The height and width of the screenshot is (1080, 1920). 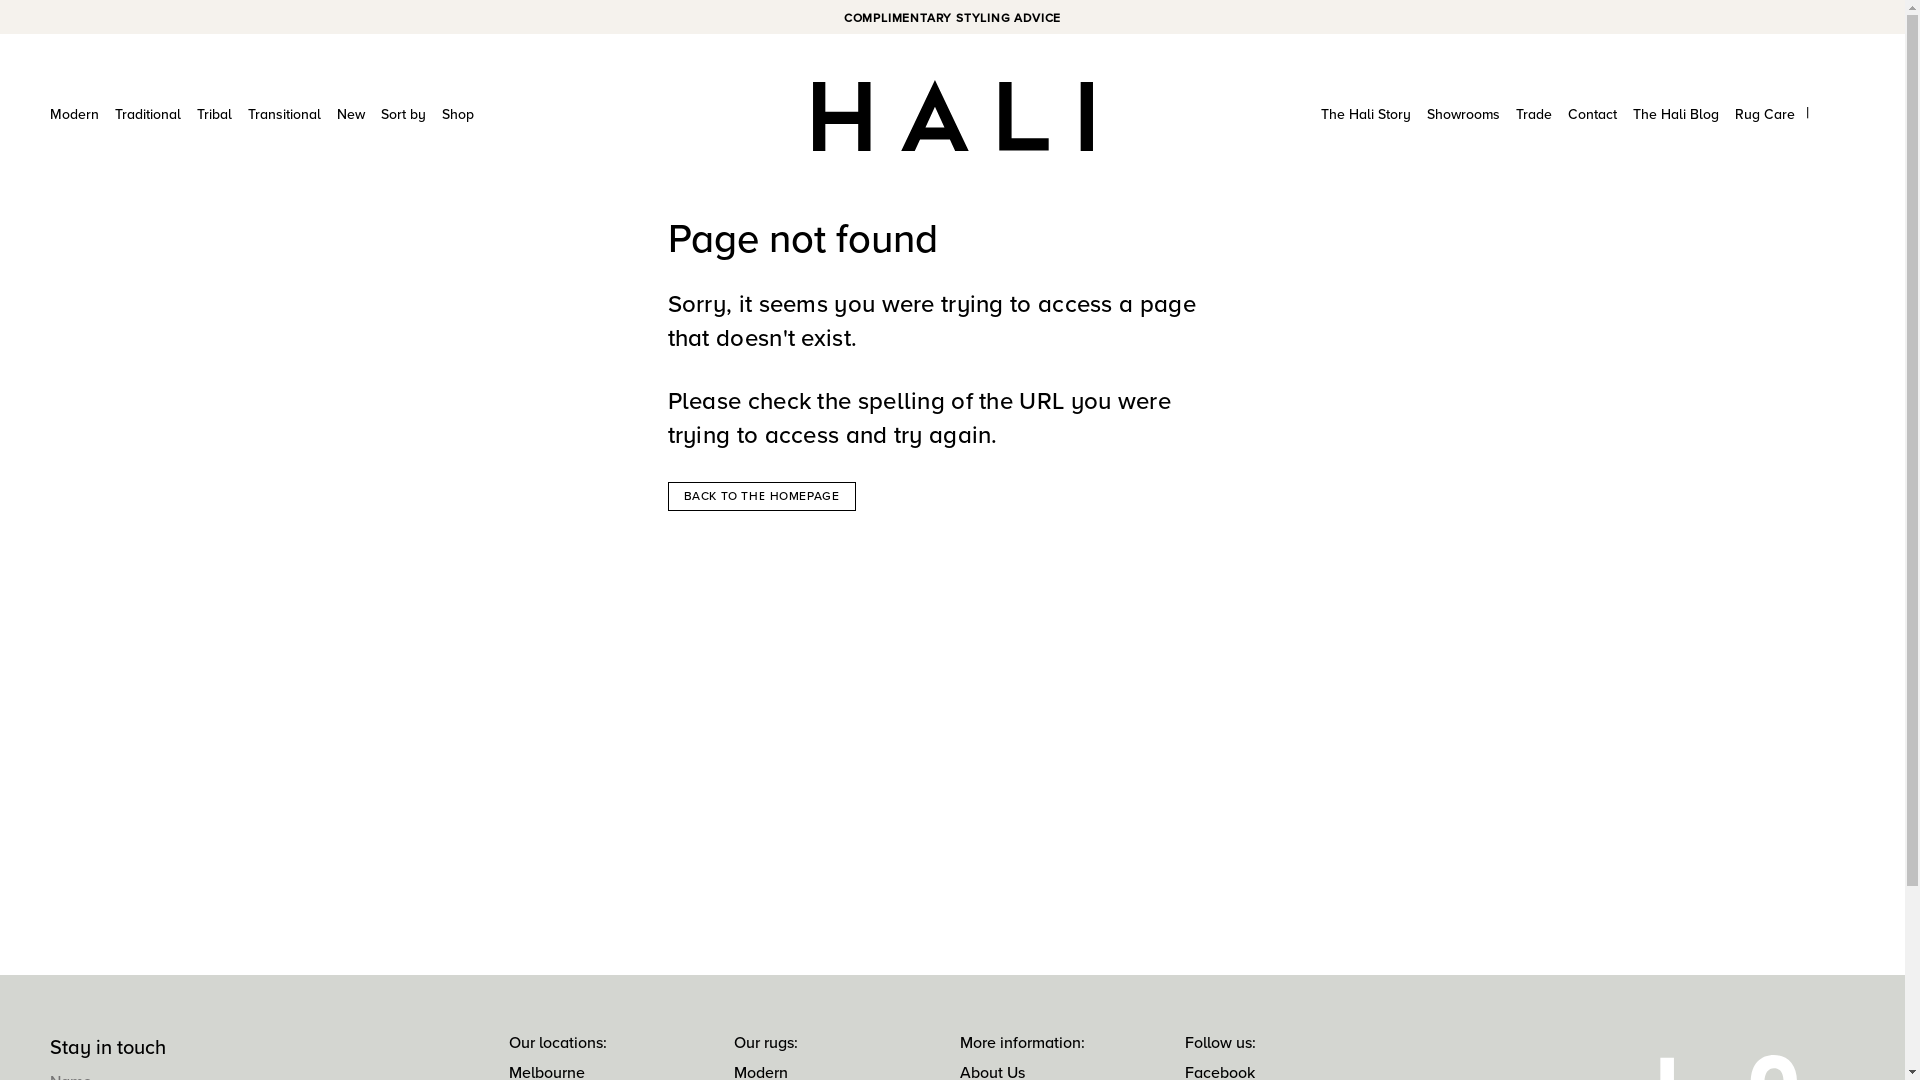 I want to click on Showrooms, so click(x=1464, y=115).